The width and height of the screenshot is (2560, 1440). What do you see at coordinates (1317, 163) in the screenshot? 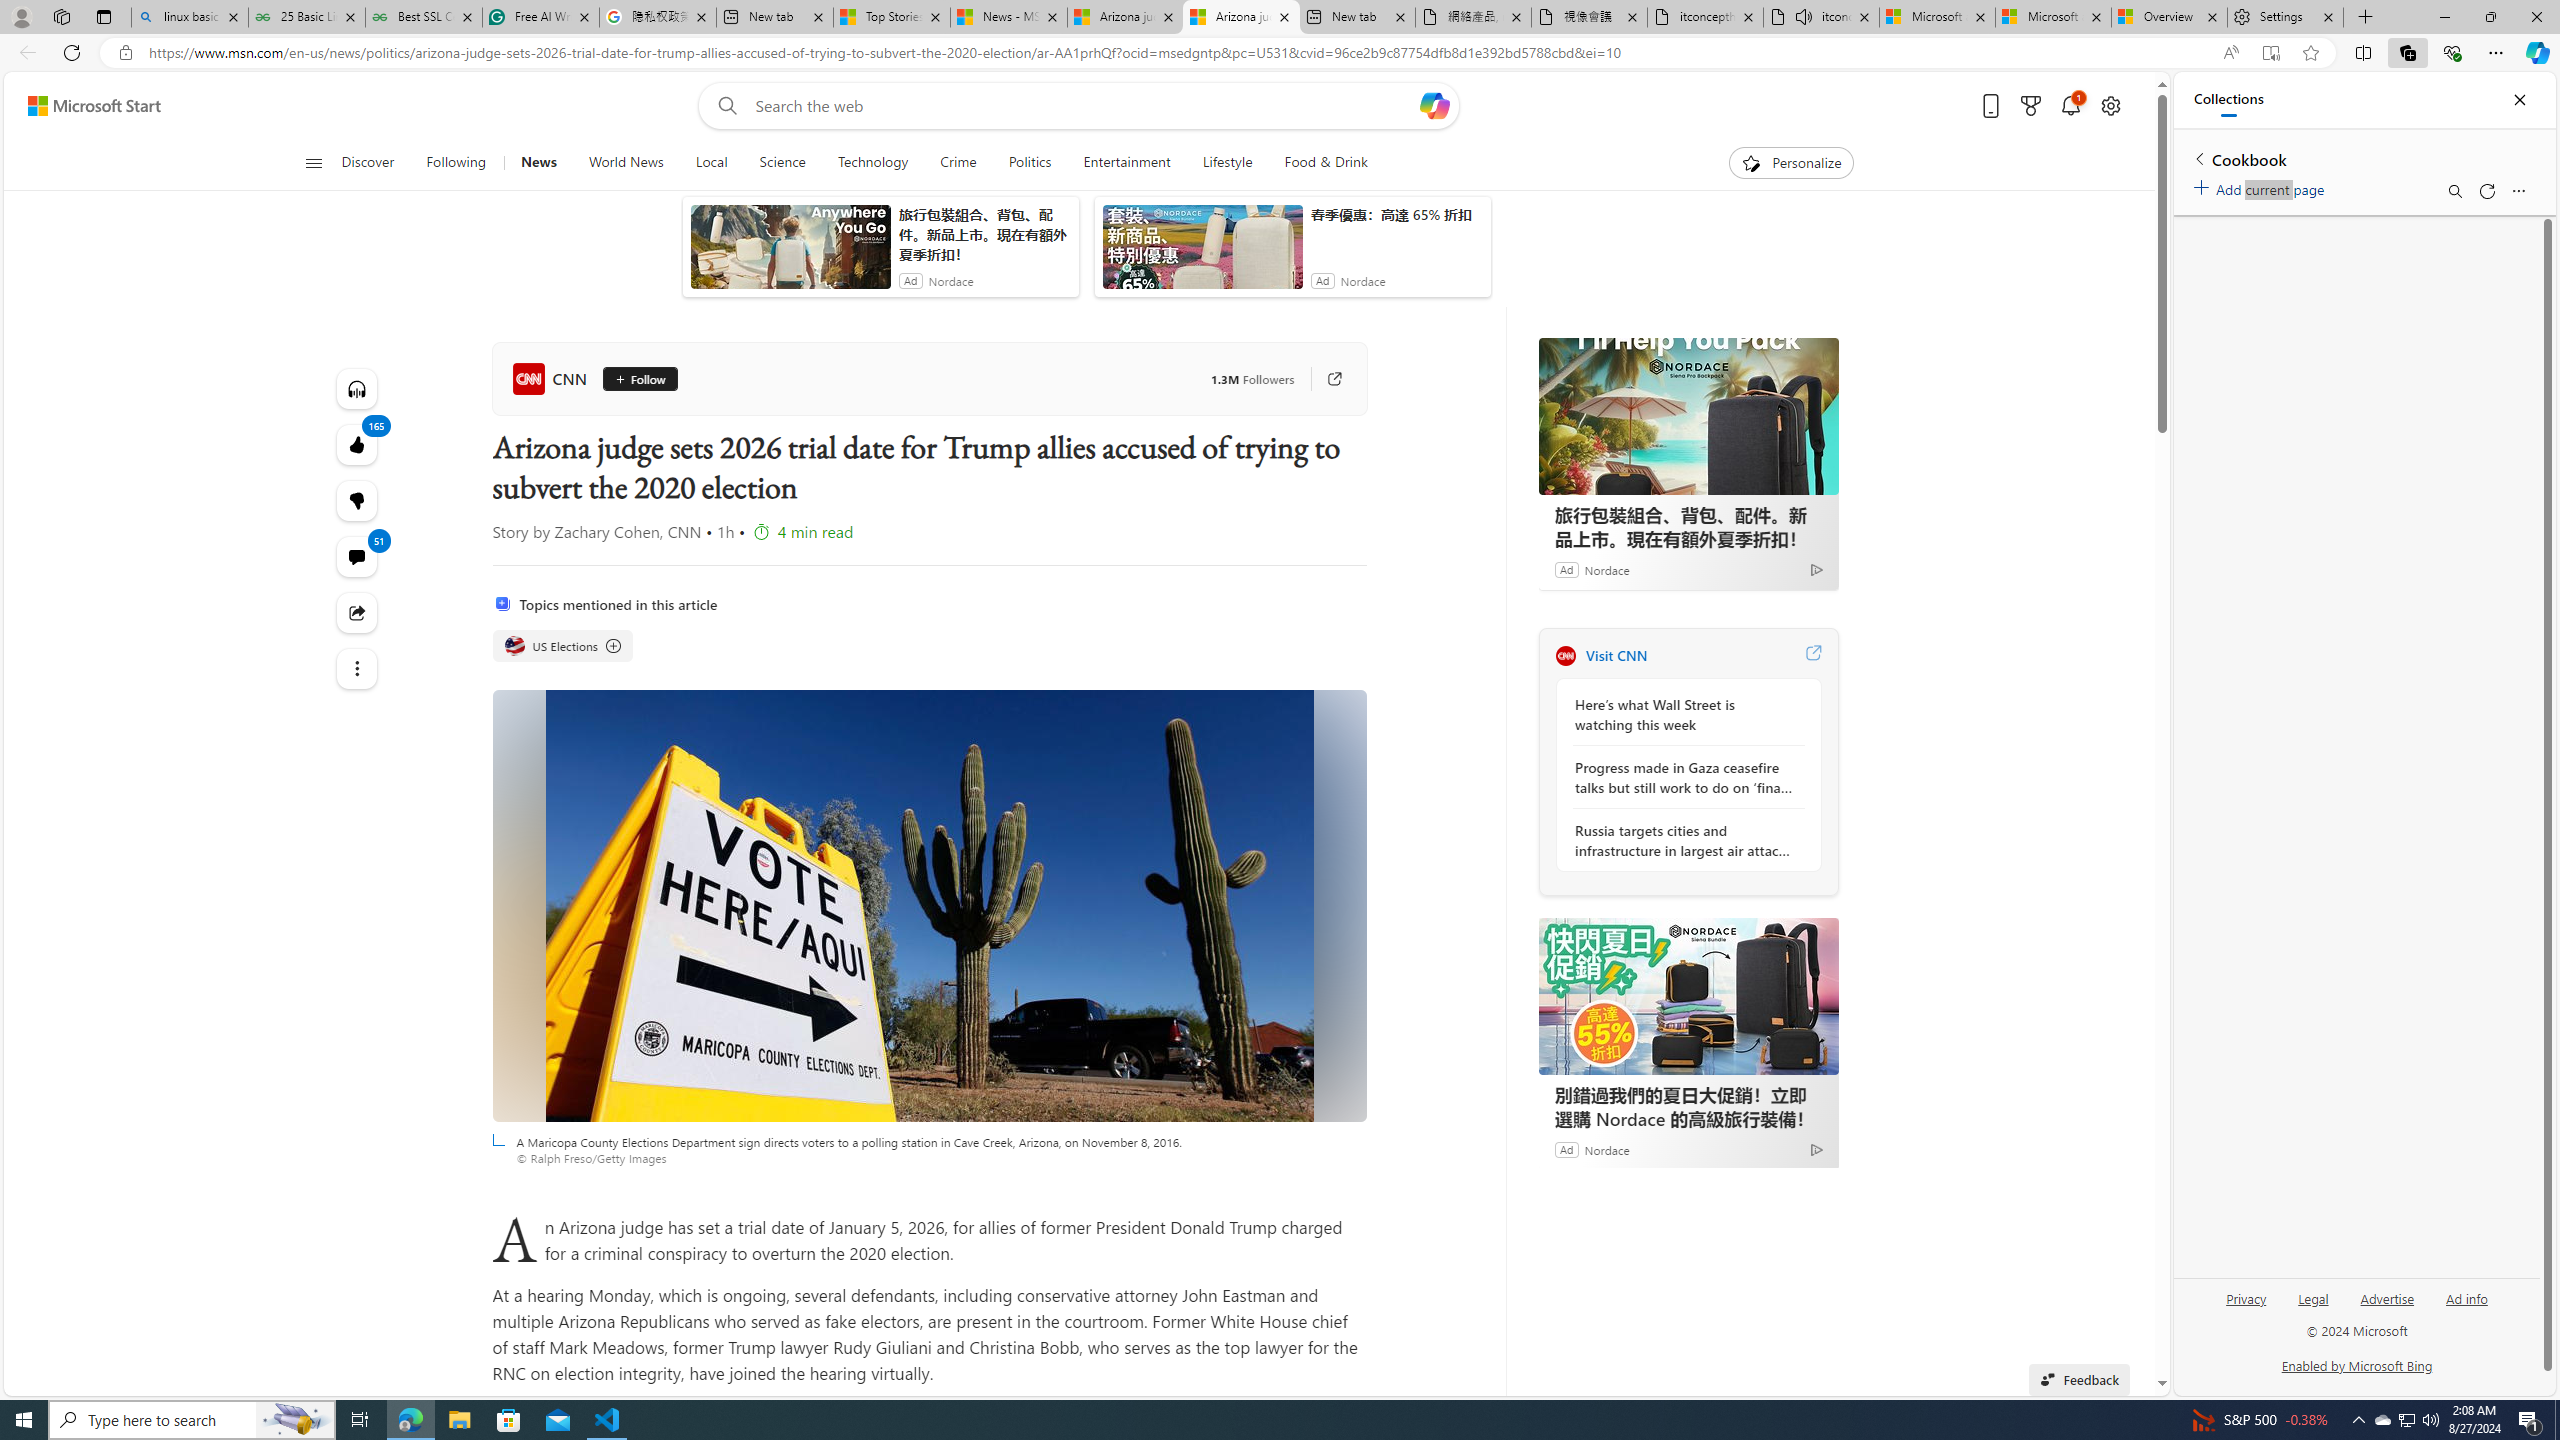
I see `Food & Drink` at bounding box center [1317, 163].